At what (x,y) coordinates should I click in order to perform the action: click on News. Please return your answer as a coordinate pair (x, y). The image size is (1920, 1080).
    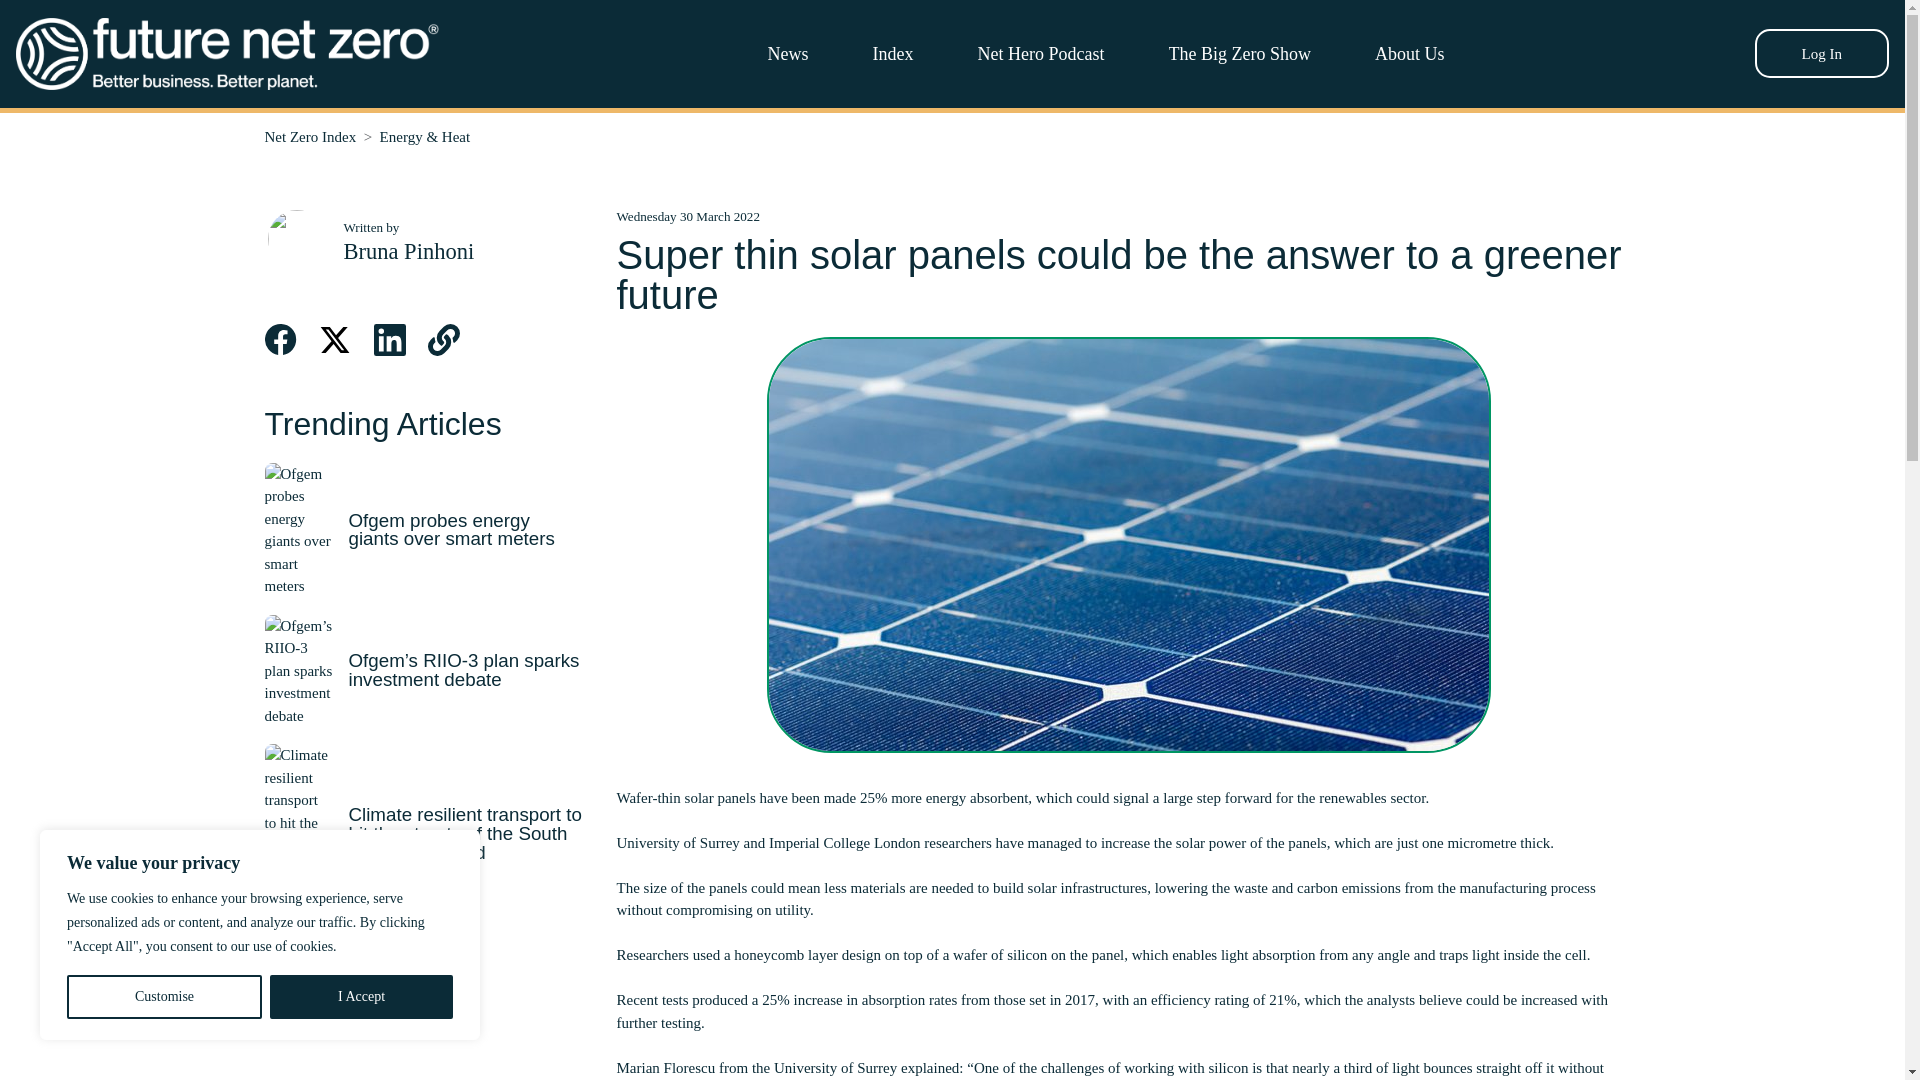
    Looking at the image, I should click on (788, 53).